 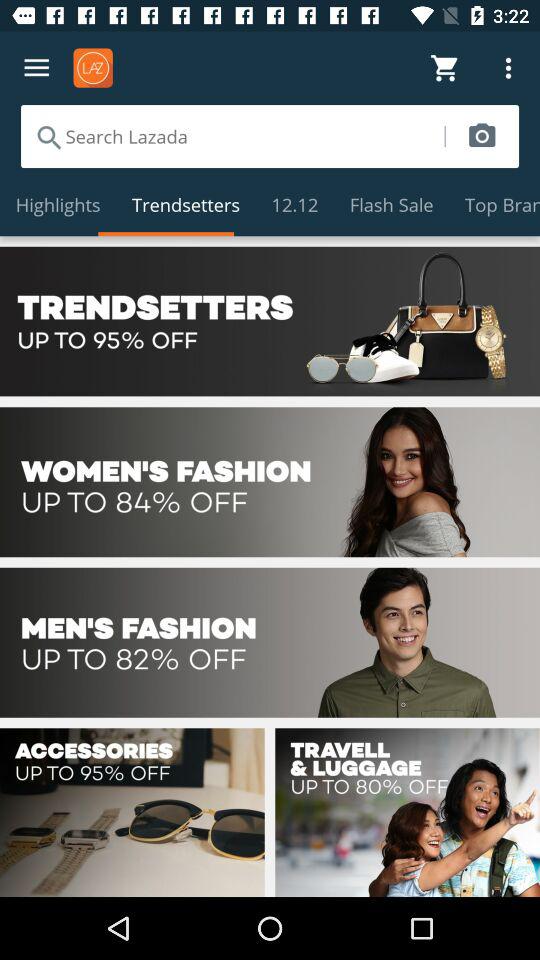 I want to click on choose the item above the top brands, so click(x=482, y=136).